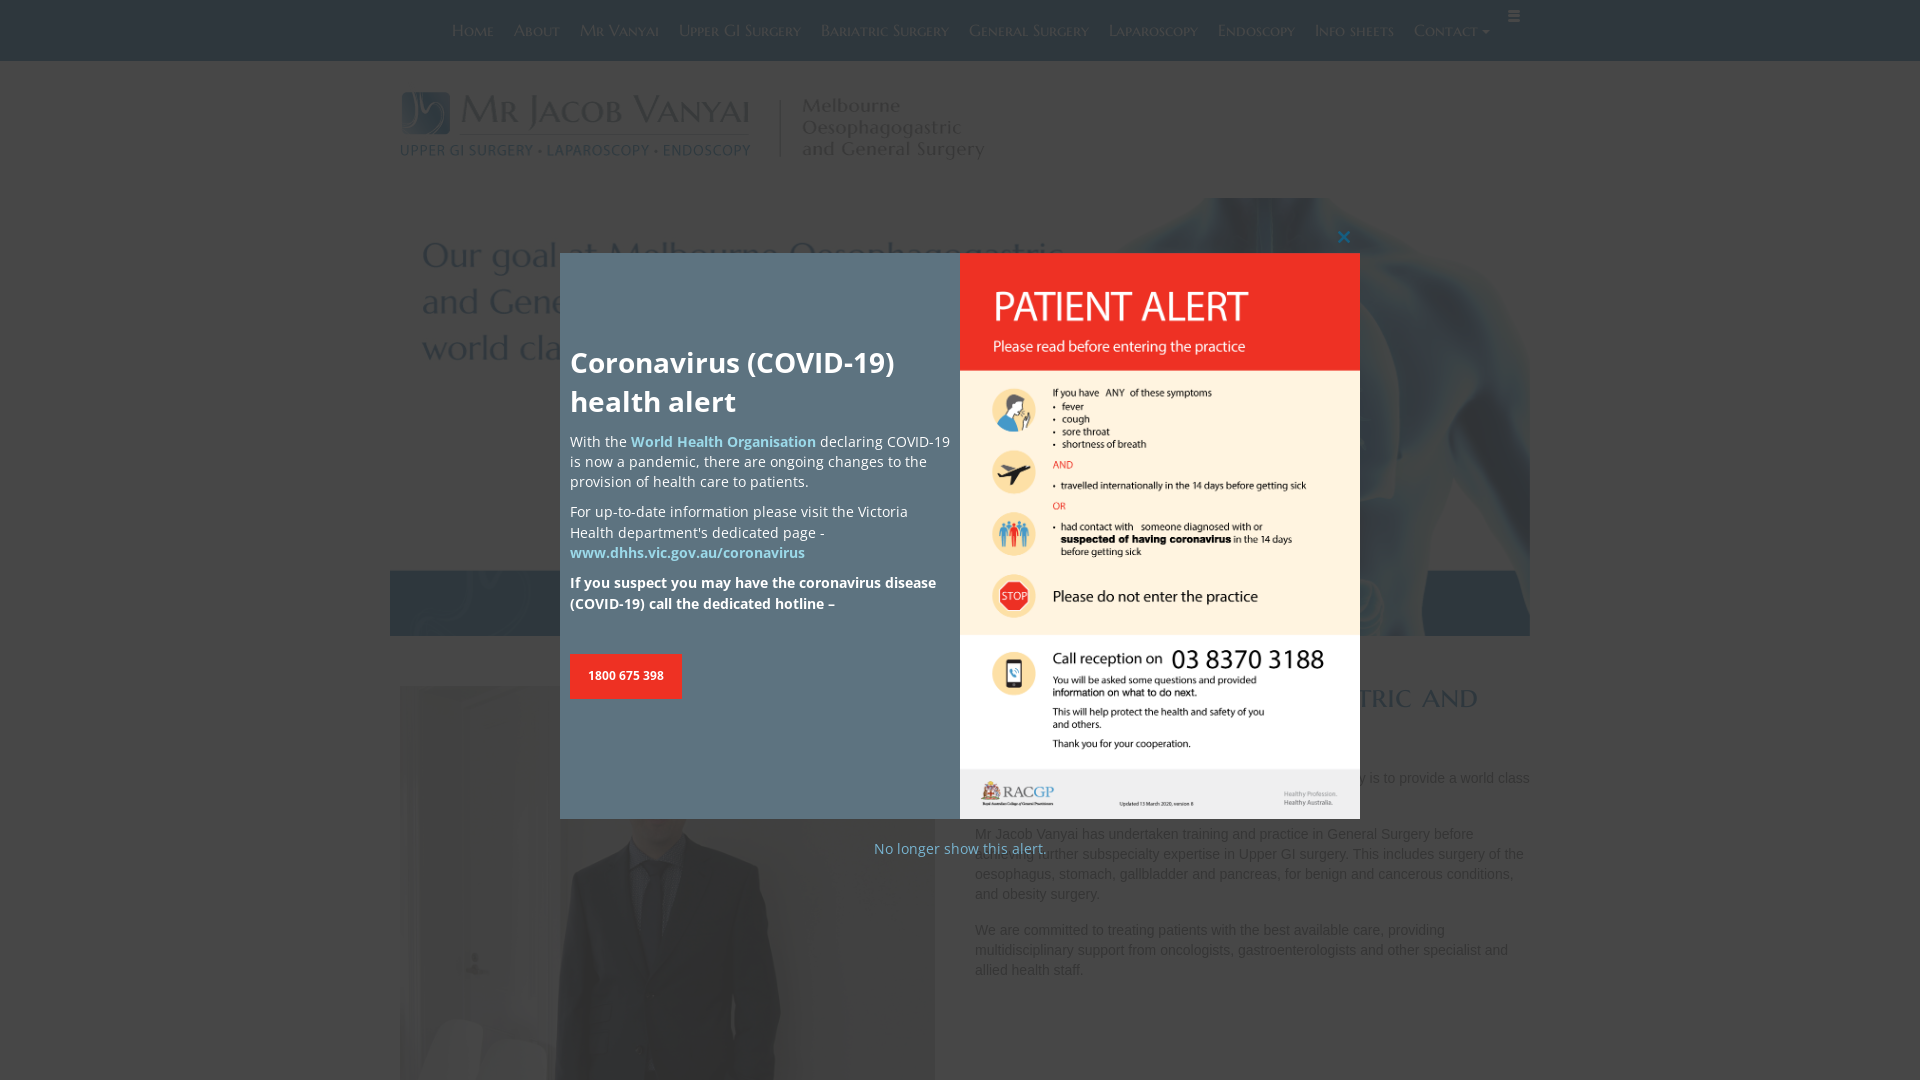 Image resolution: width=1920 pixels, height=1080 pixels. Describe the element at coordinates (724, 442) in the screenshot. I see `World Health Organisation` at that location.